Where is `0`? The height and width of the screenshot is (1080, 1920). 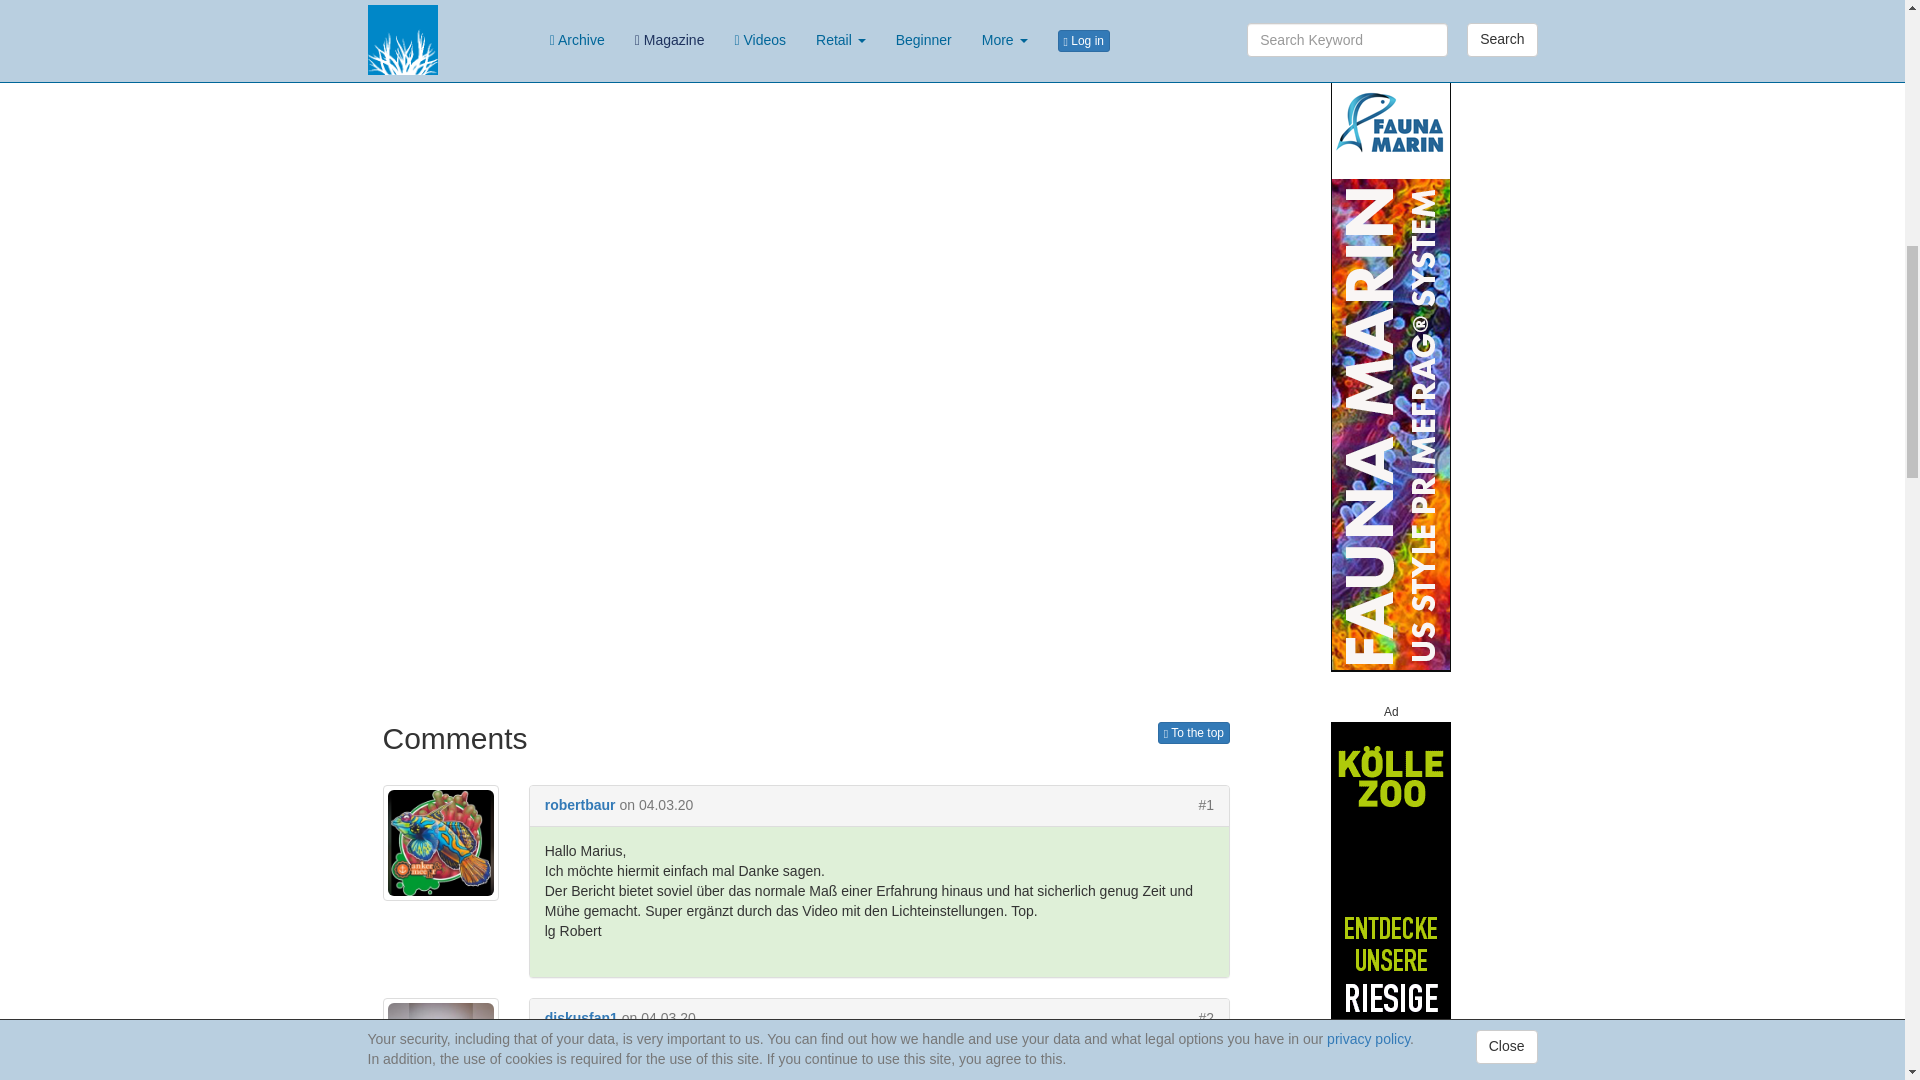 0 is located at coordinates (1202, 62).